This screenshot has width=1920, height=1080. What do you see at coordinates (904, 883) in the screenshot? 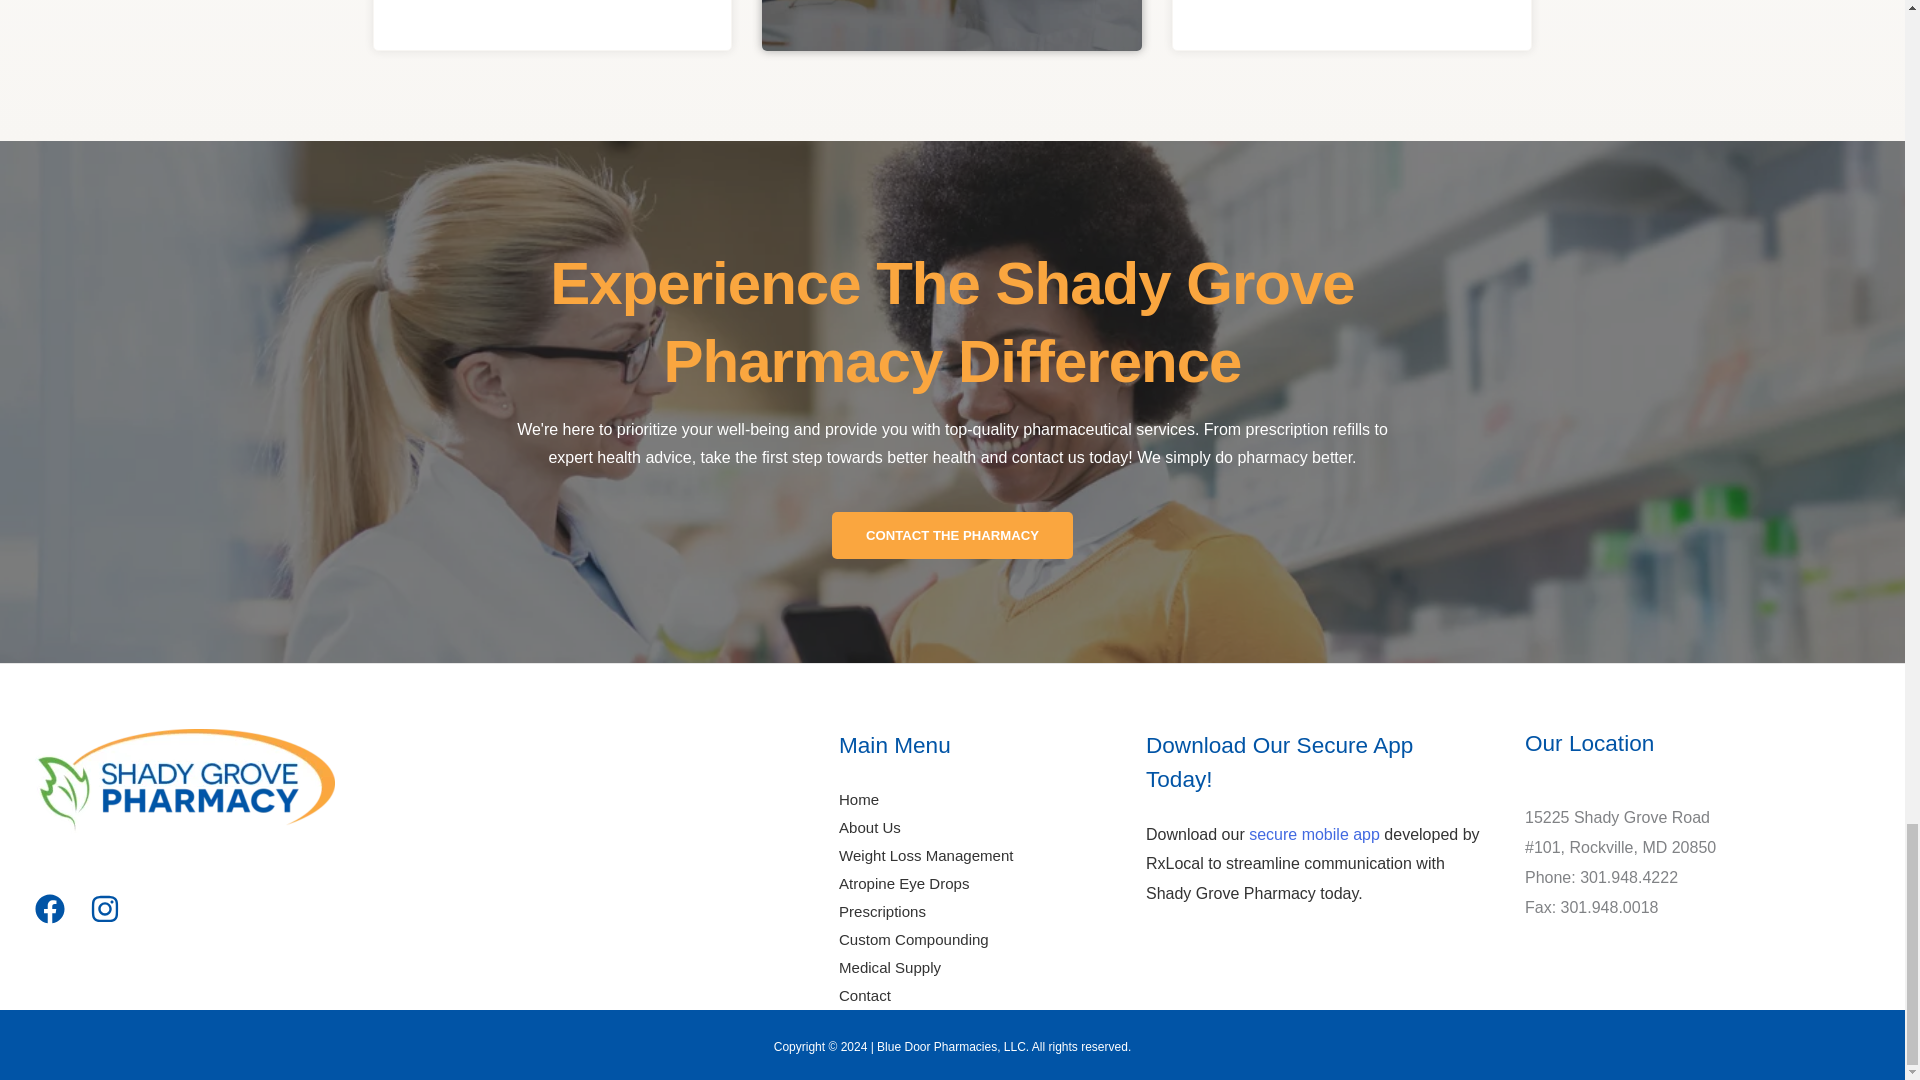
I see `Atropine Eye Drops` at bounding box center [904, 883].